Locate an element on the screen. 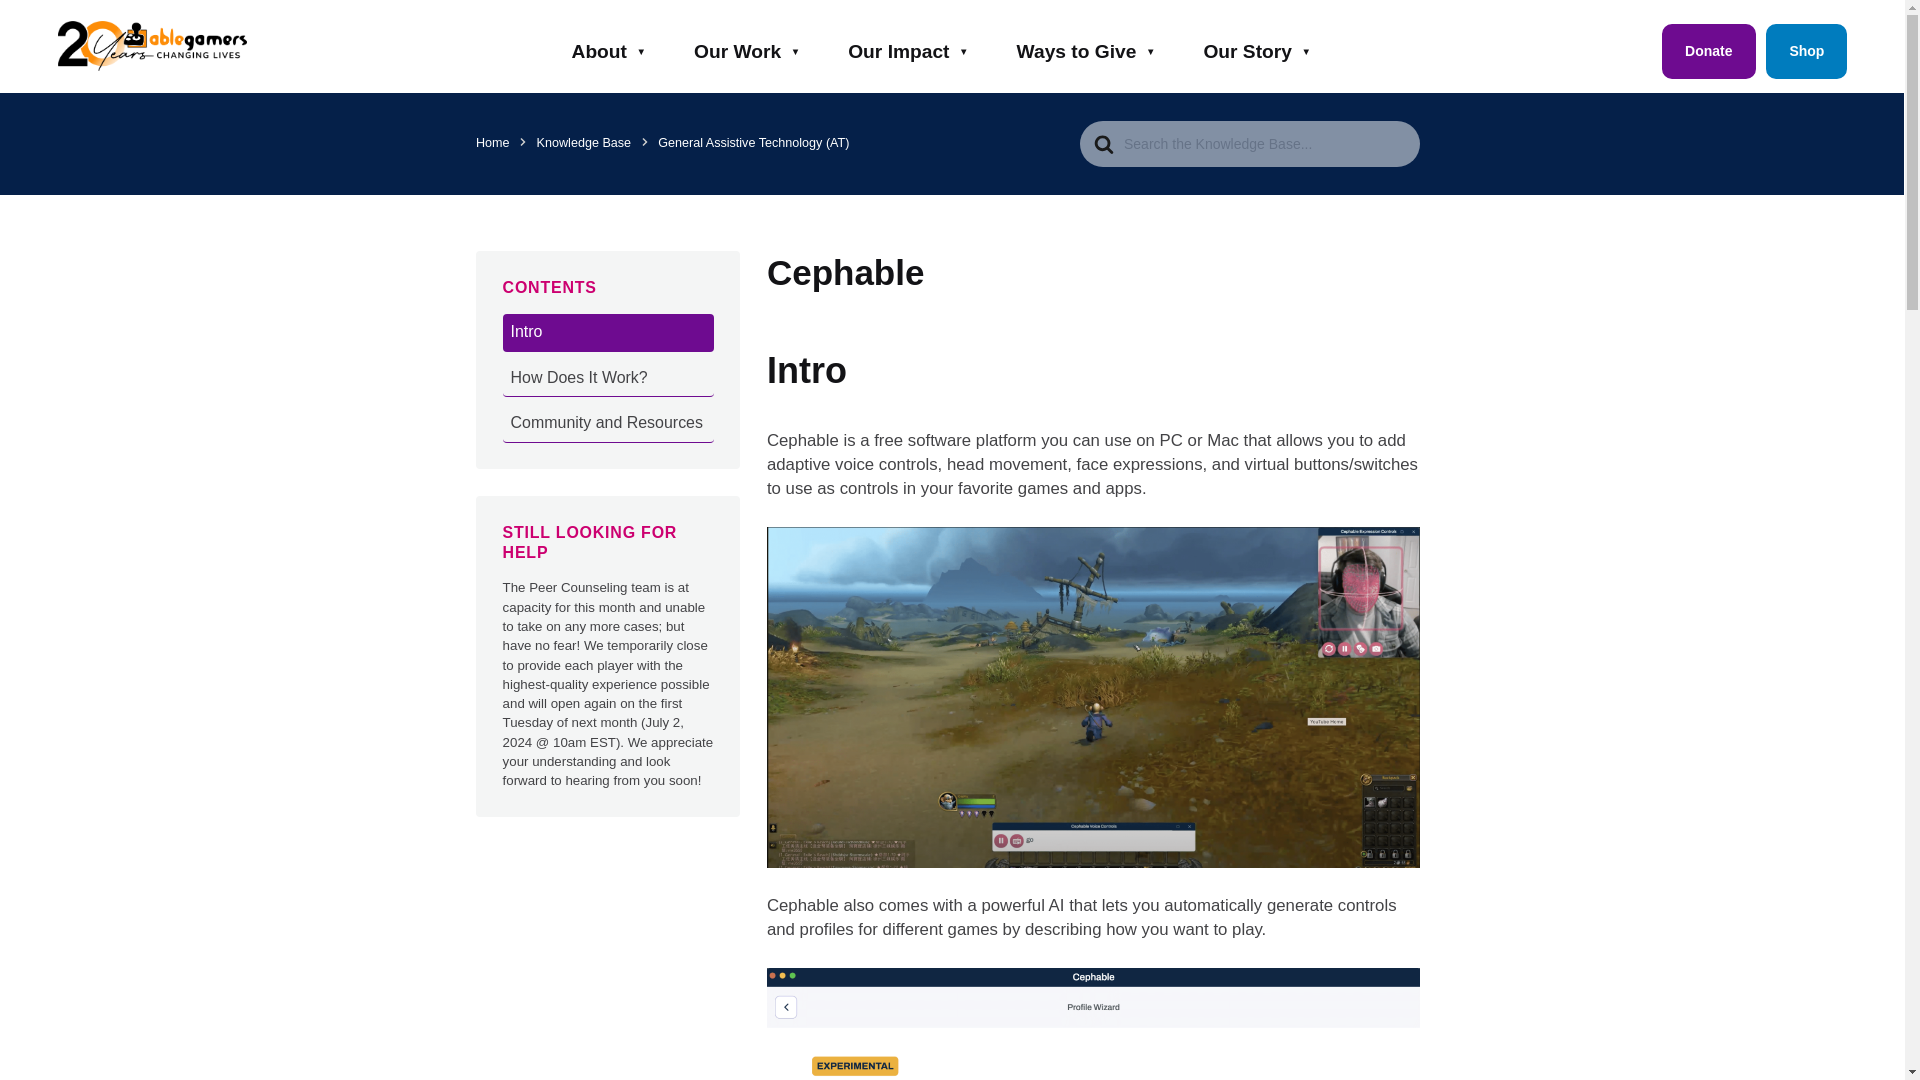 The width and height of the screenshot is (1920, 1080). Home is located at coordinates (493, 143).